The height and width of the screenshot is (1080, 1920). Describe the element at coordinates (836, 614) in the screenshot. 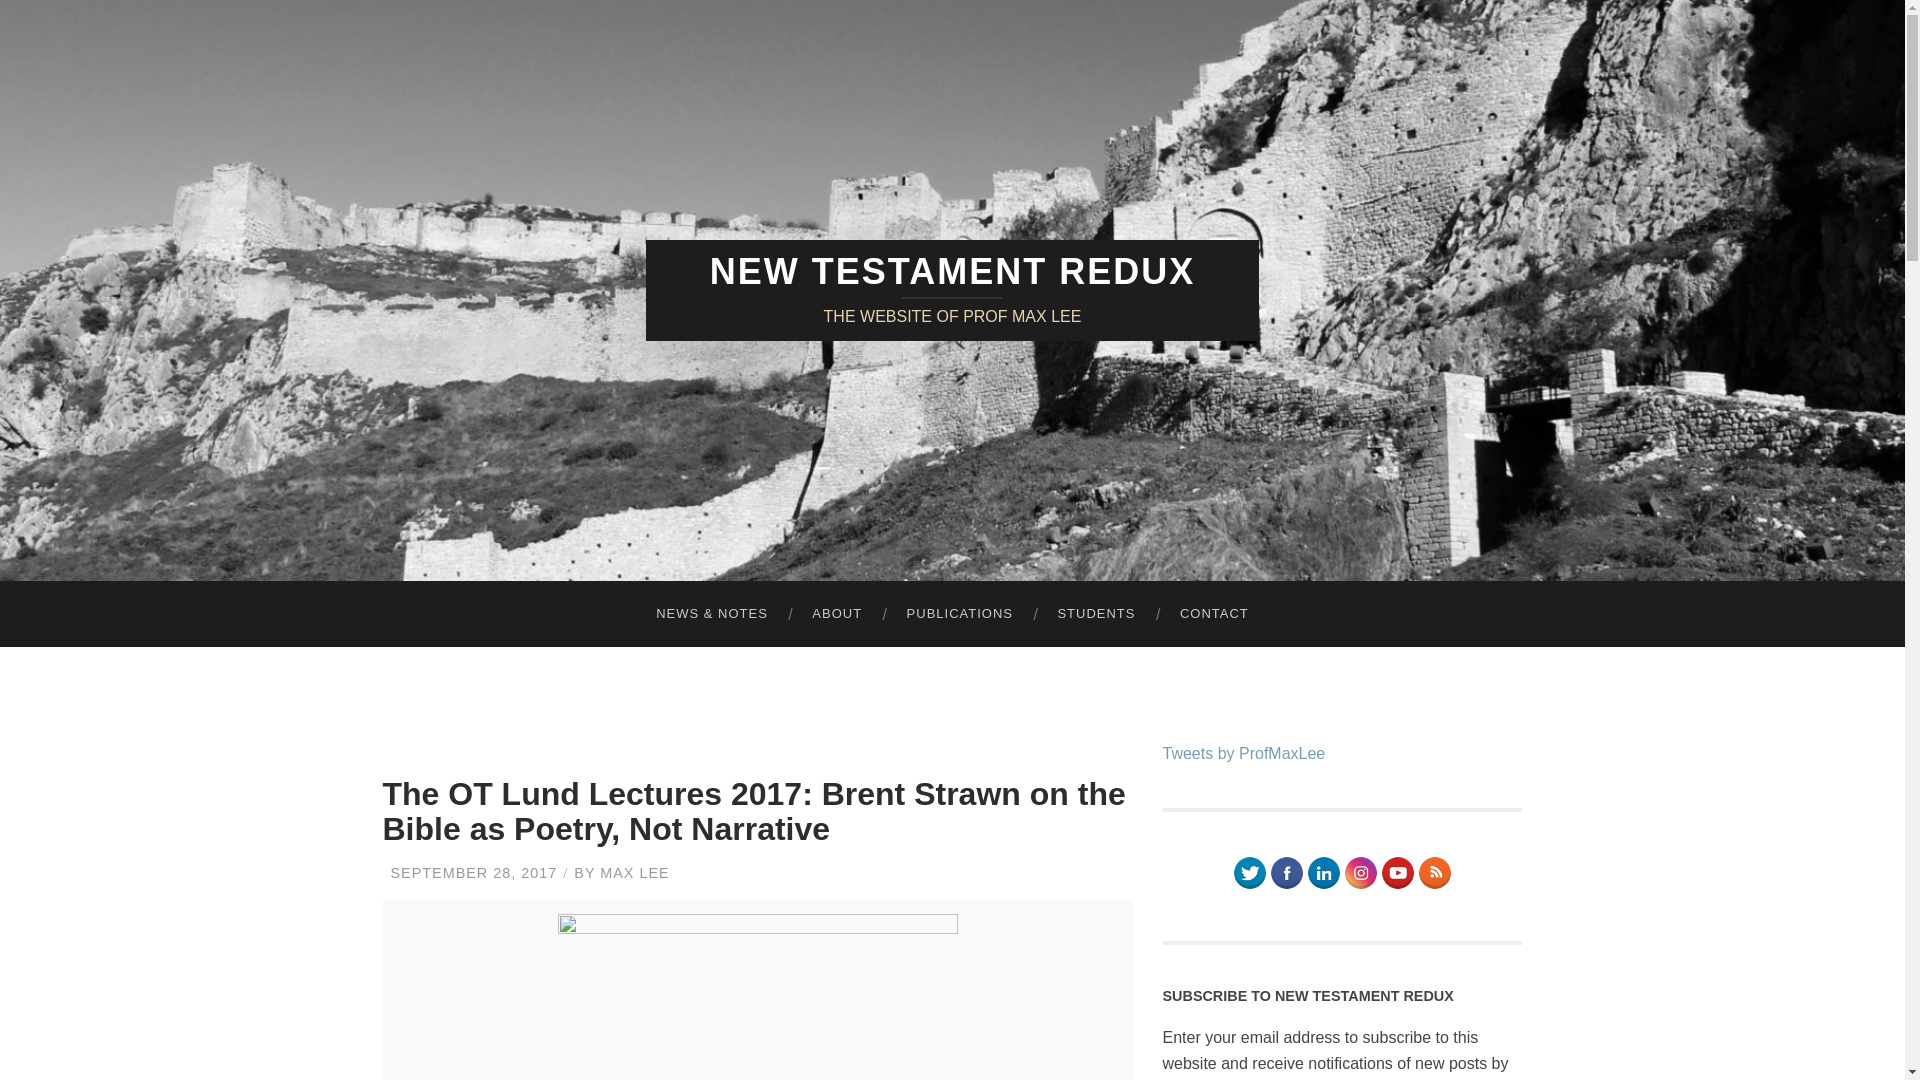

I see `ABOUT` at that location.